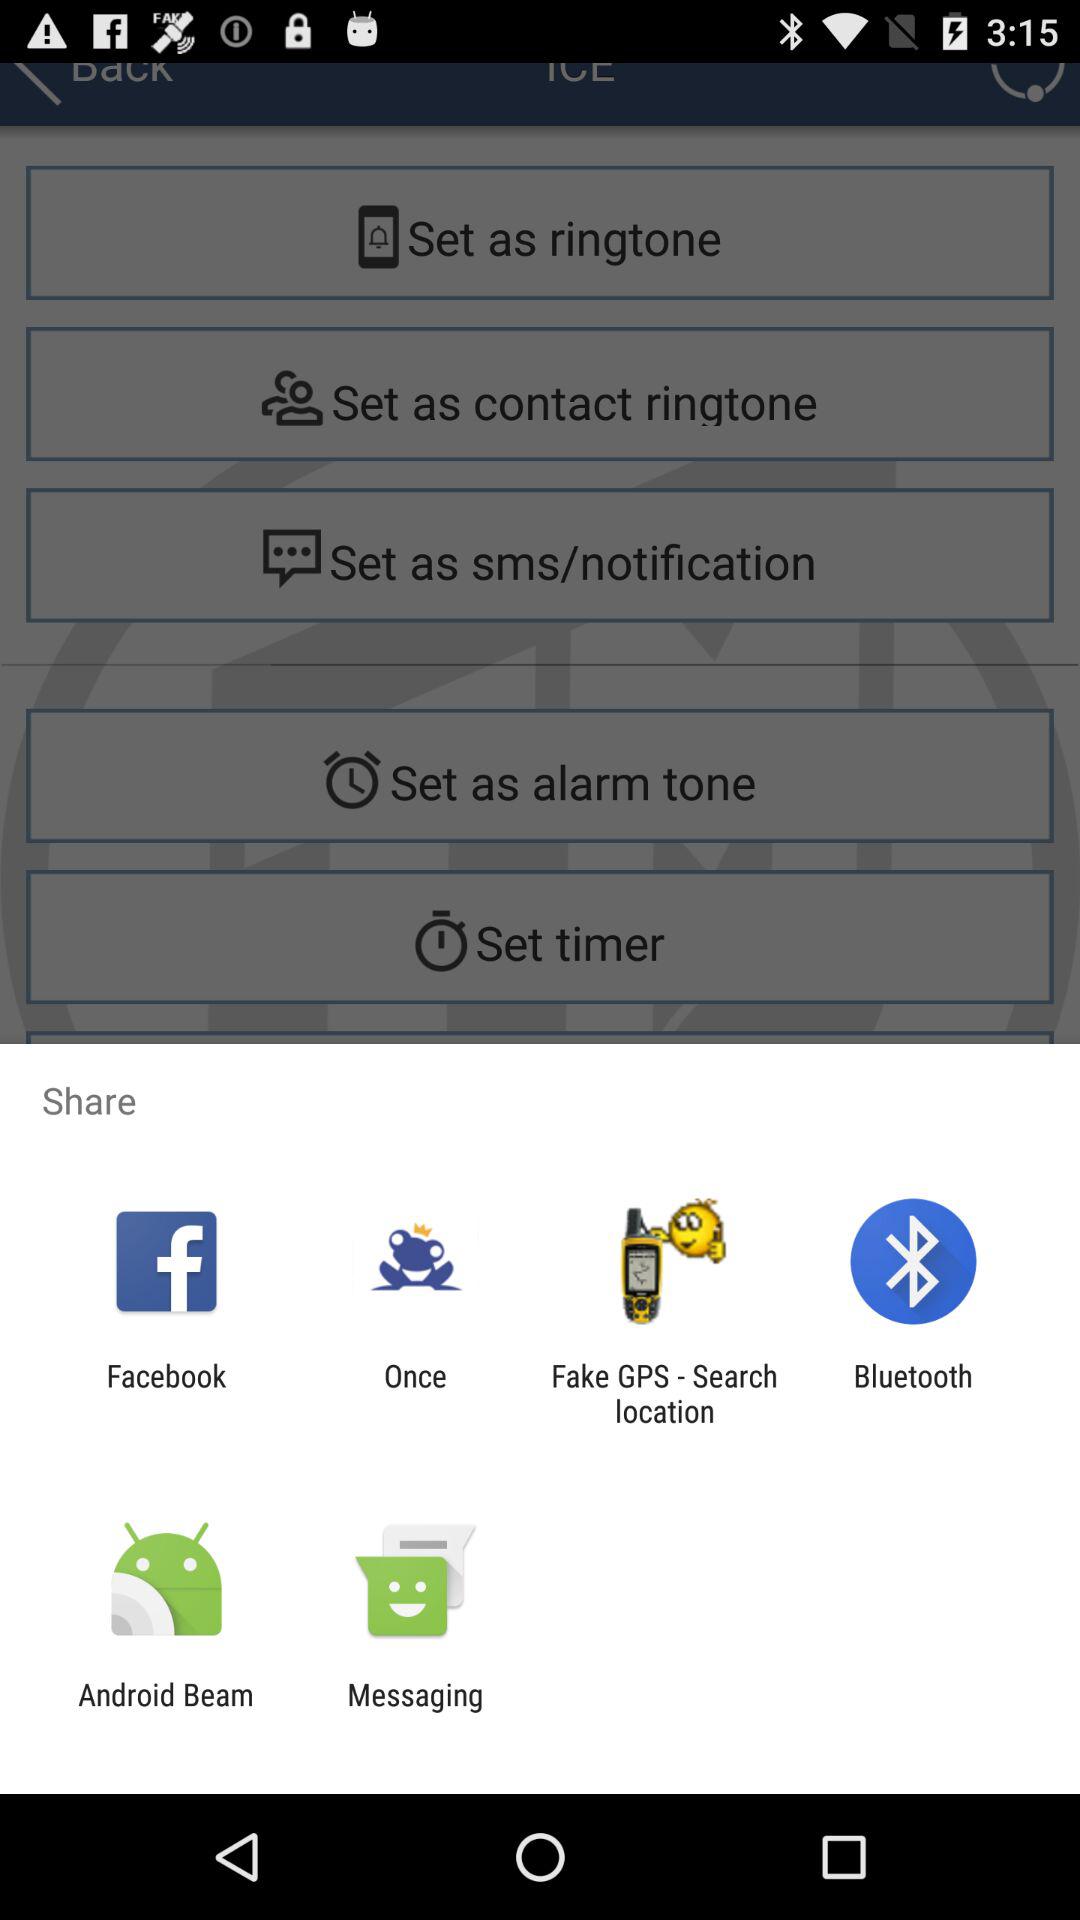 The image size is (1080, 1920). What do you see at coordinates (415, 1712) in the screenshot?
I see `jump to the messaging item` at bounding box center [415, 1712].